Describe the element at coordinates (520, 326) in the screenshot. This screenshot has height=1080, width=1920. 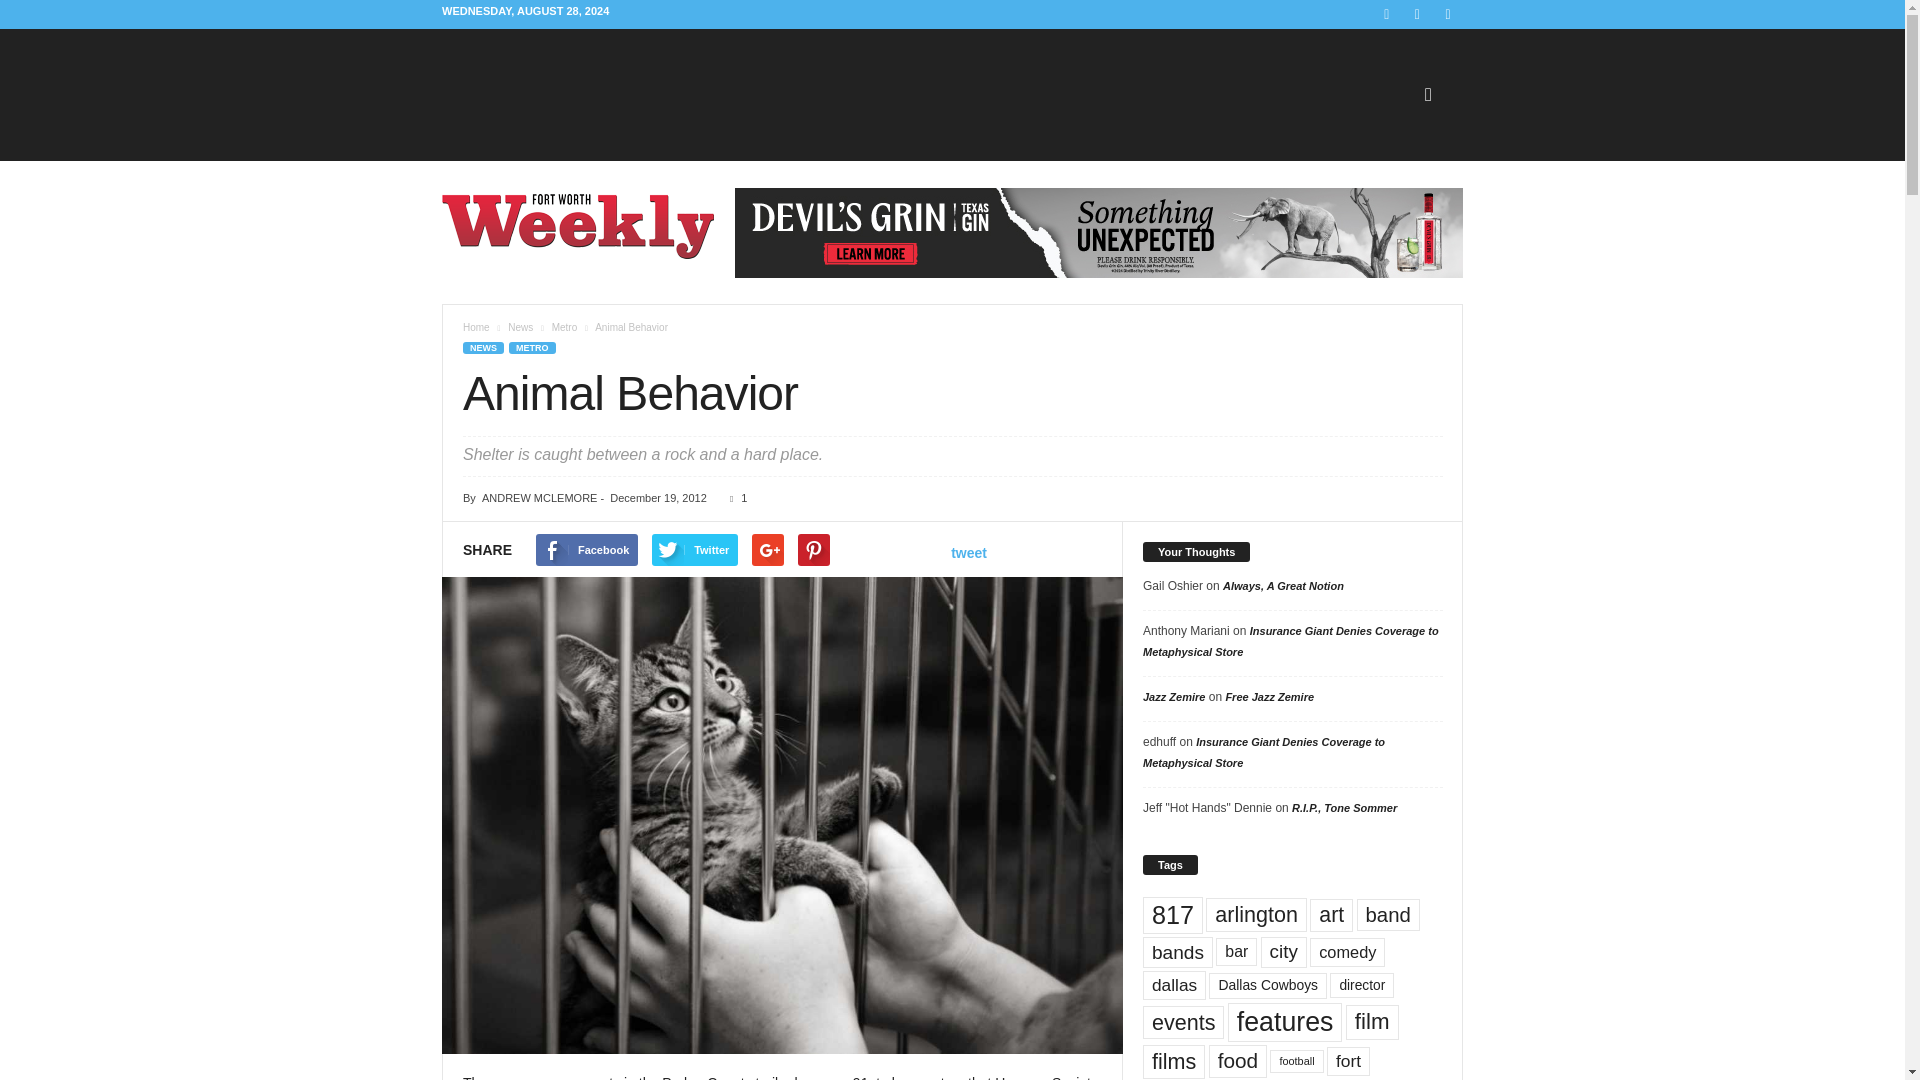
I see `View all posts in News` at that location.